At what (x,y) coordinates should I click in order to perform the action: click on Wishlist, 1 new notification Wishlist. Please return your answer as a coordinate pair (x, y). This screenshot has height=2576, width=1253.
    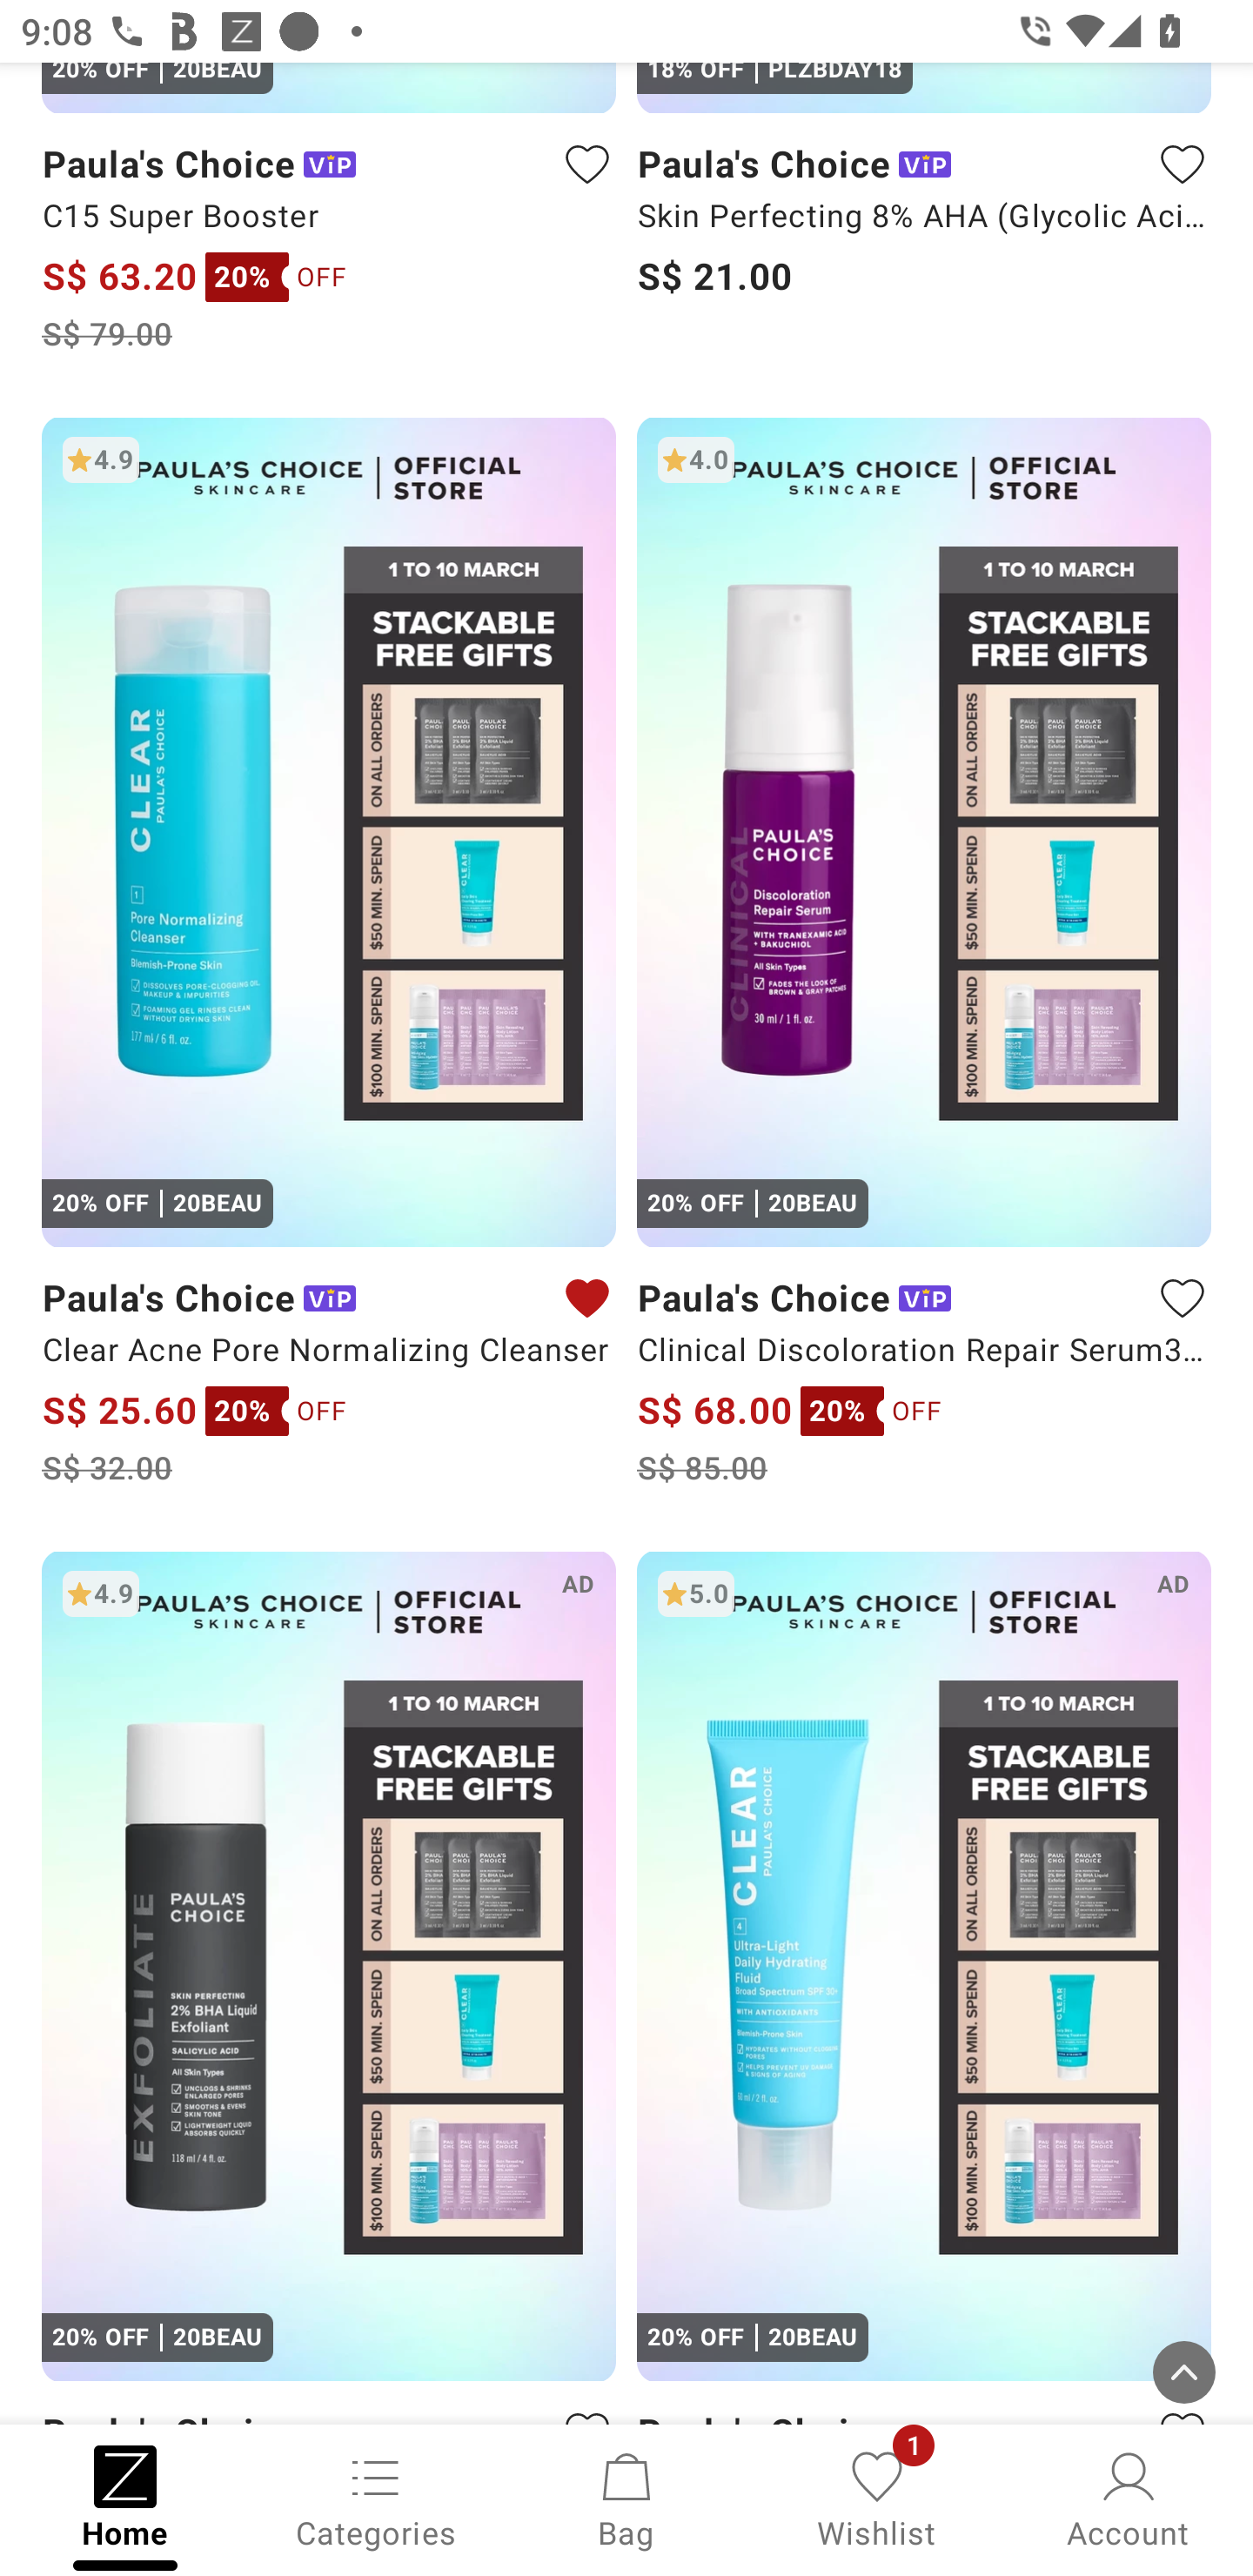
    Looking at the image, I should click on (877, 2498).